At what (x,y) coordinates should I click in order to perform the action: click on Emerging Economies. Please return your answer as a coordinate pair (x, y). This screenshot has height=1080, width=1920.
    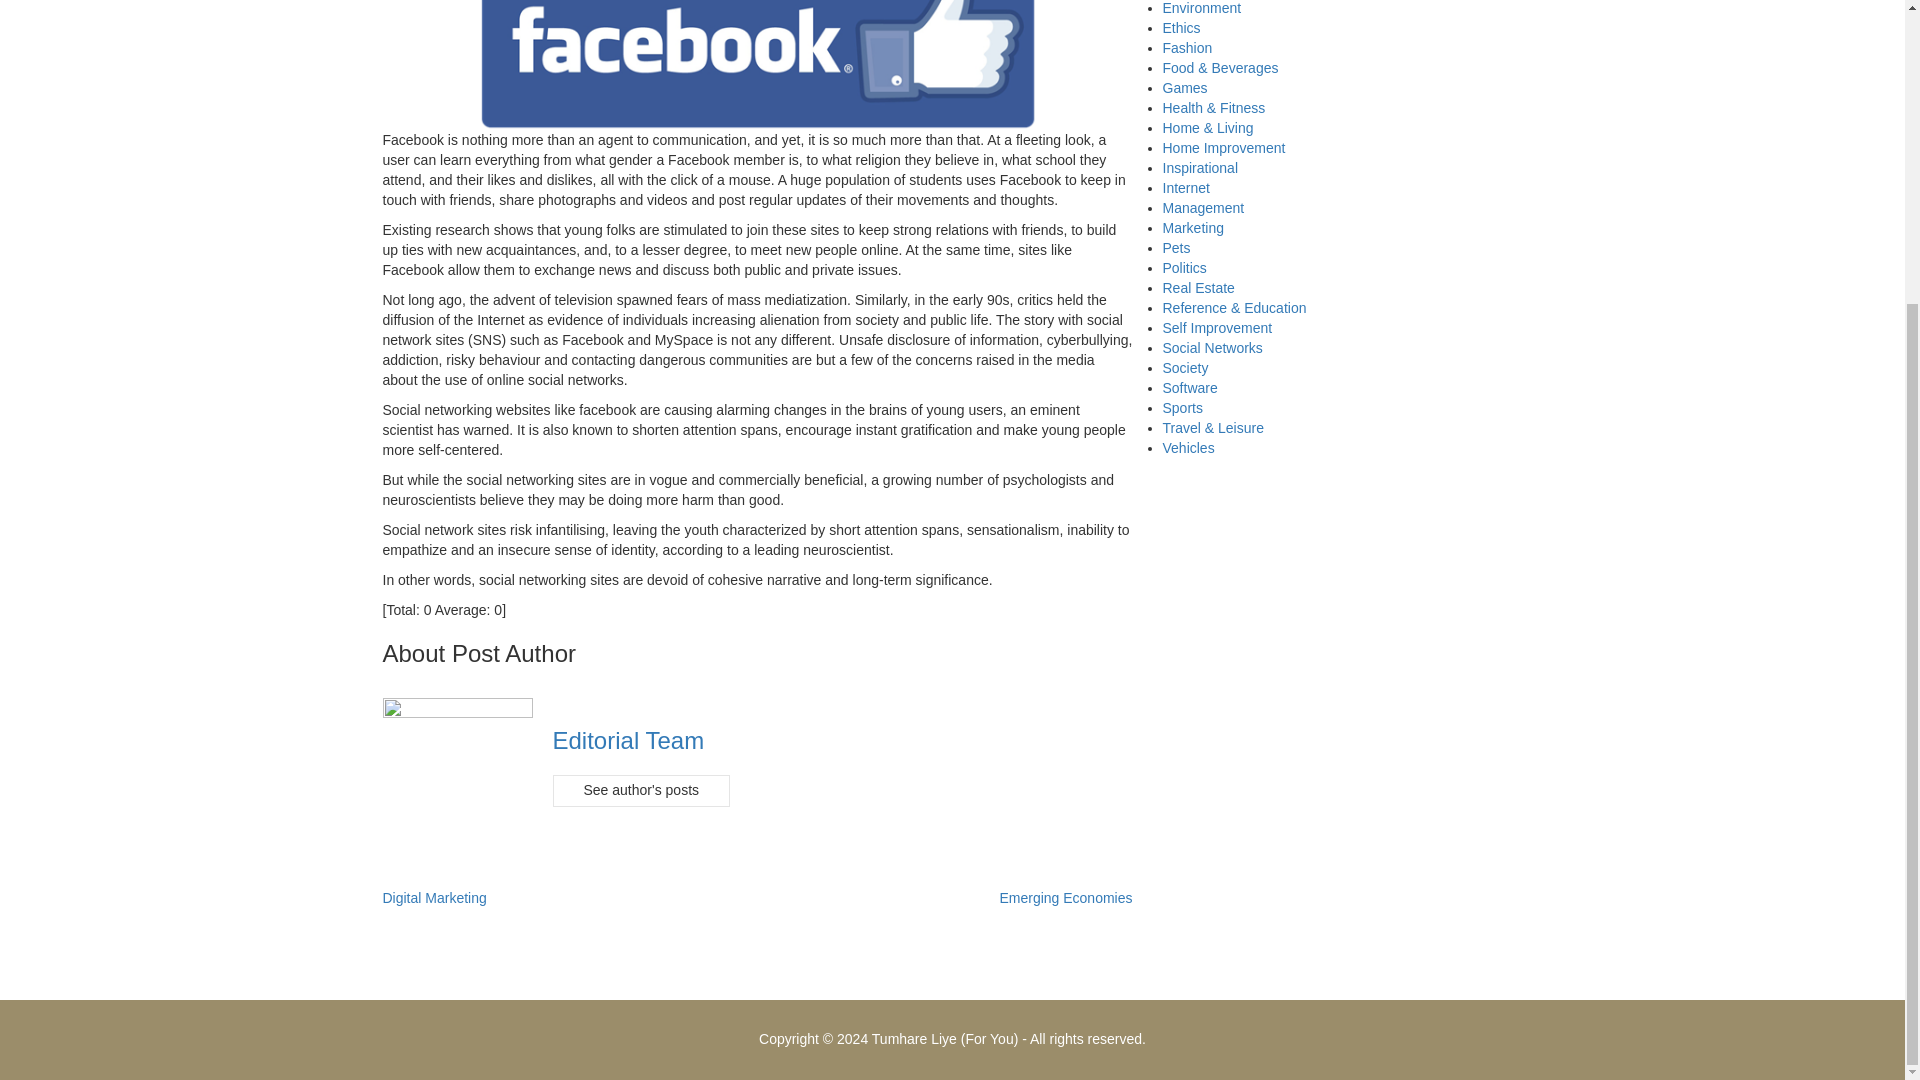
    Looking at the image, I should click on (1065, 898).